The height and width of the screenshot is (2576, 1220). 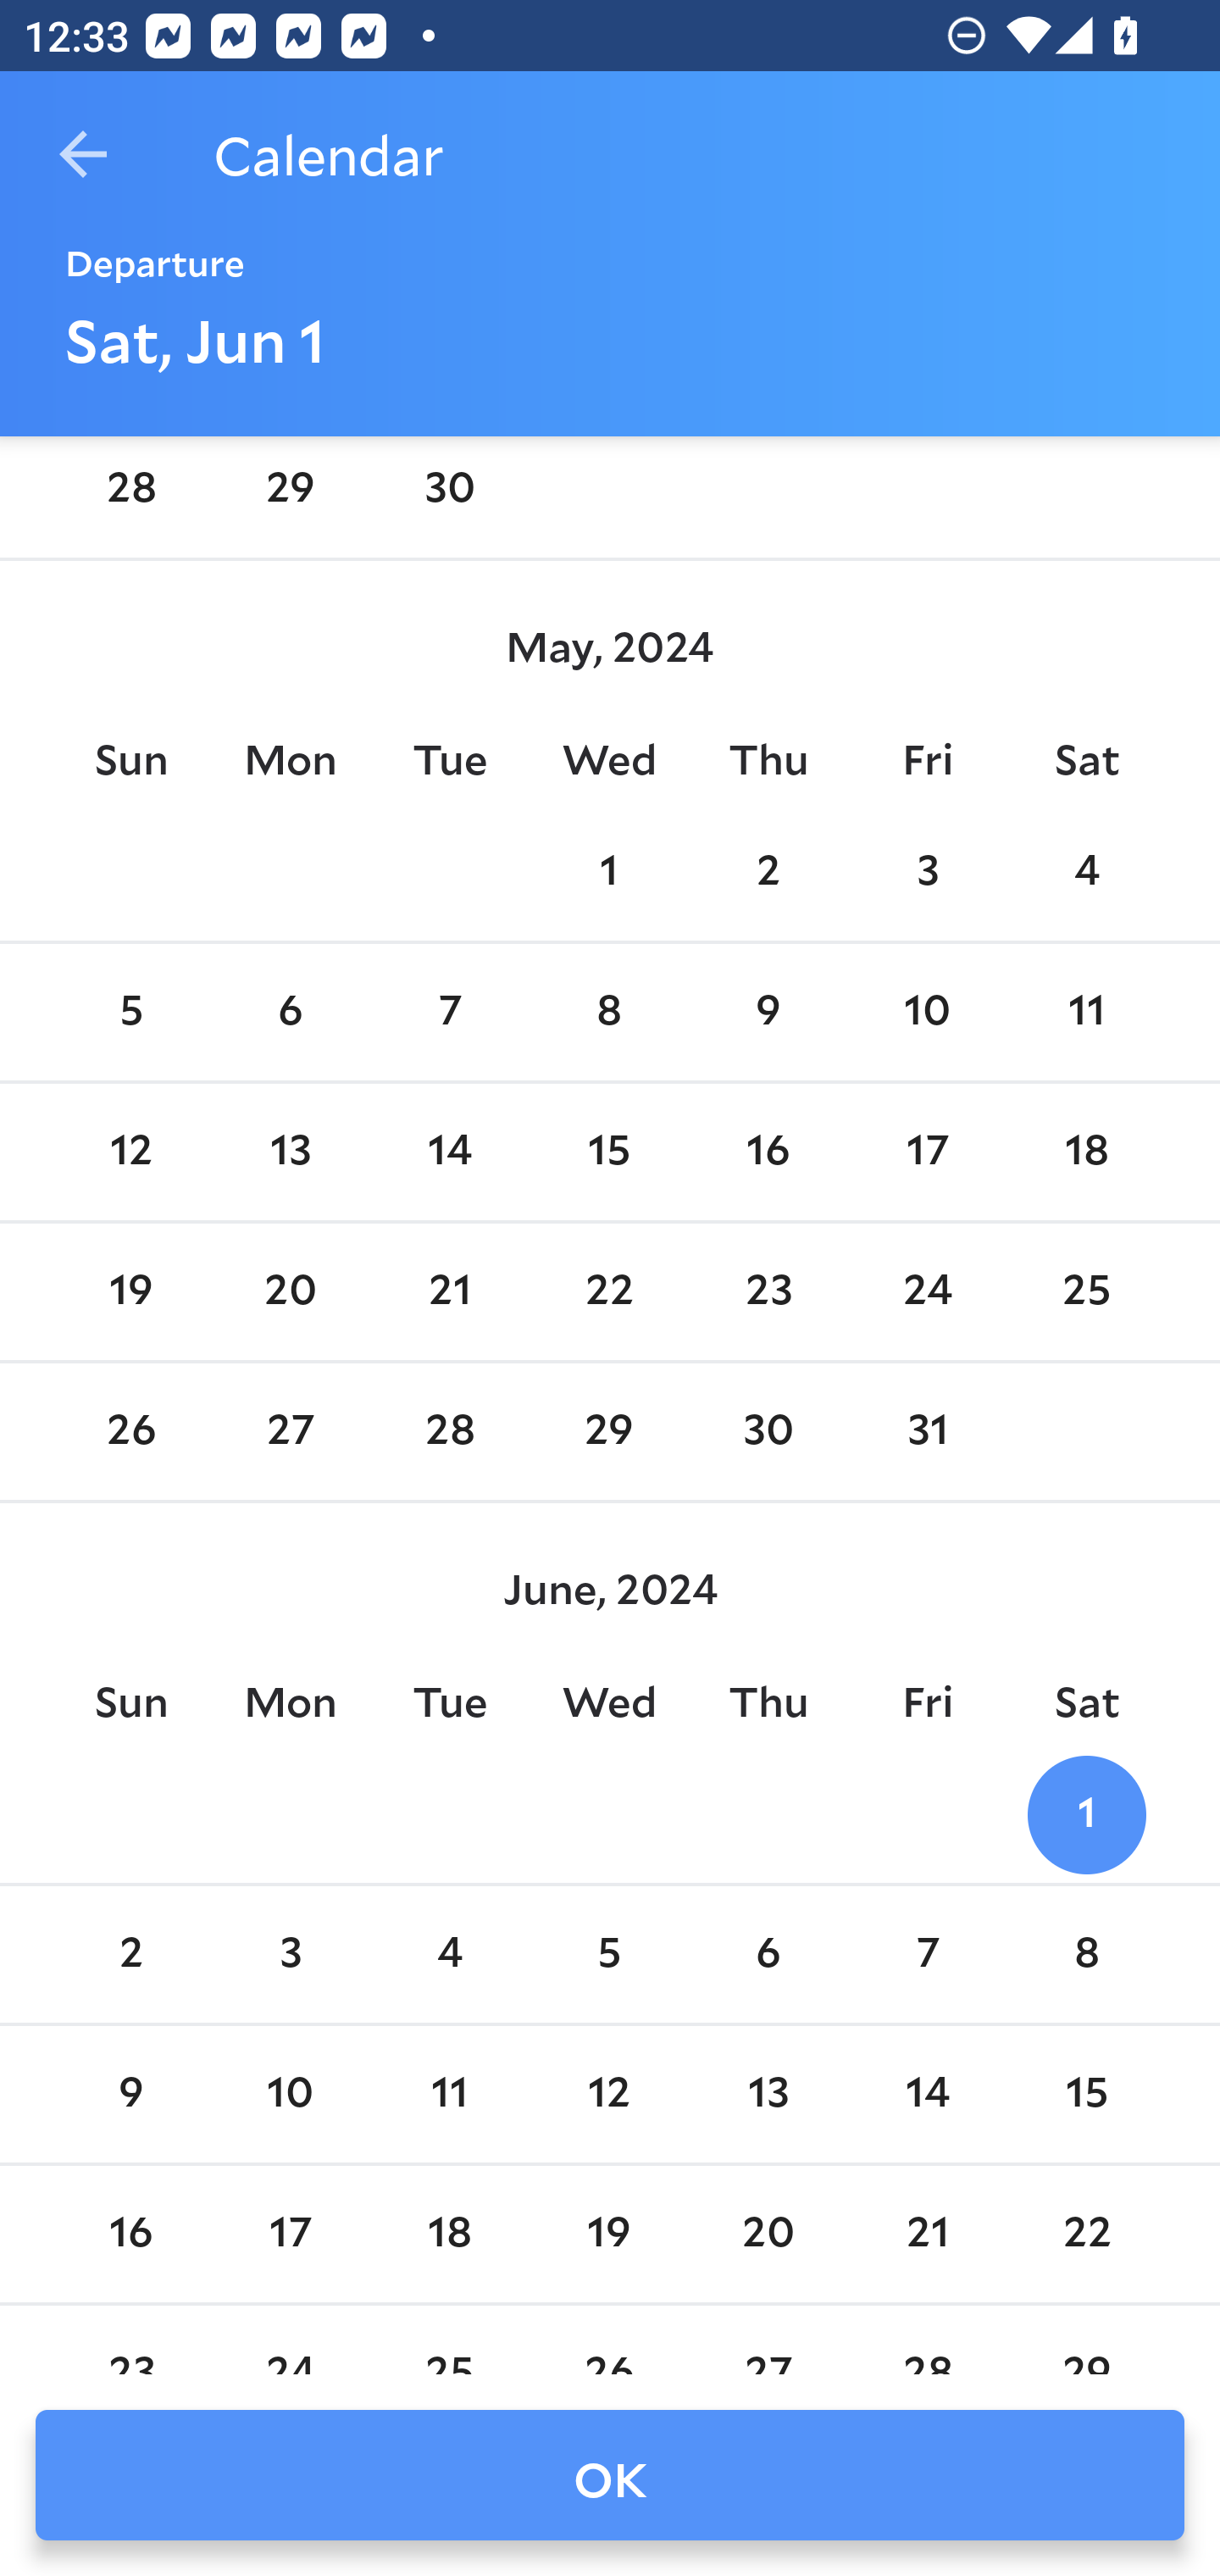 What do you see at coordinates (609, 2094) in the screenshot?
I see `12` at bounding box center [609, 2094].